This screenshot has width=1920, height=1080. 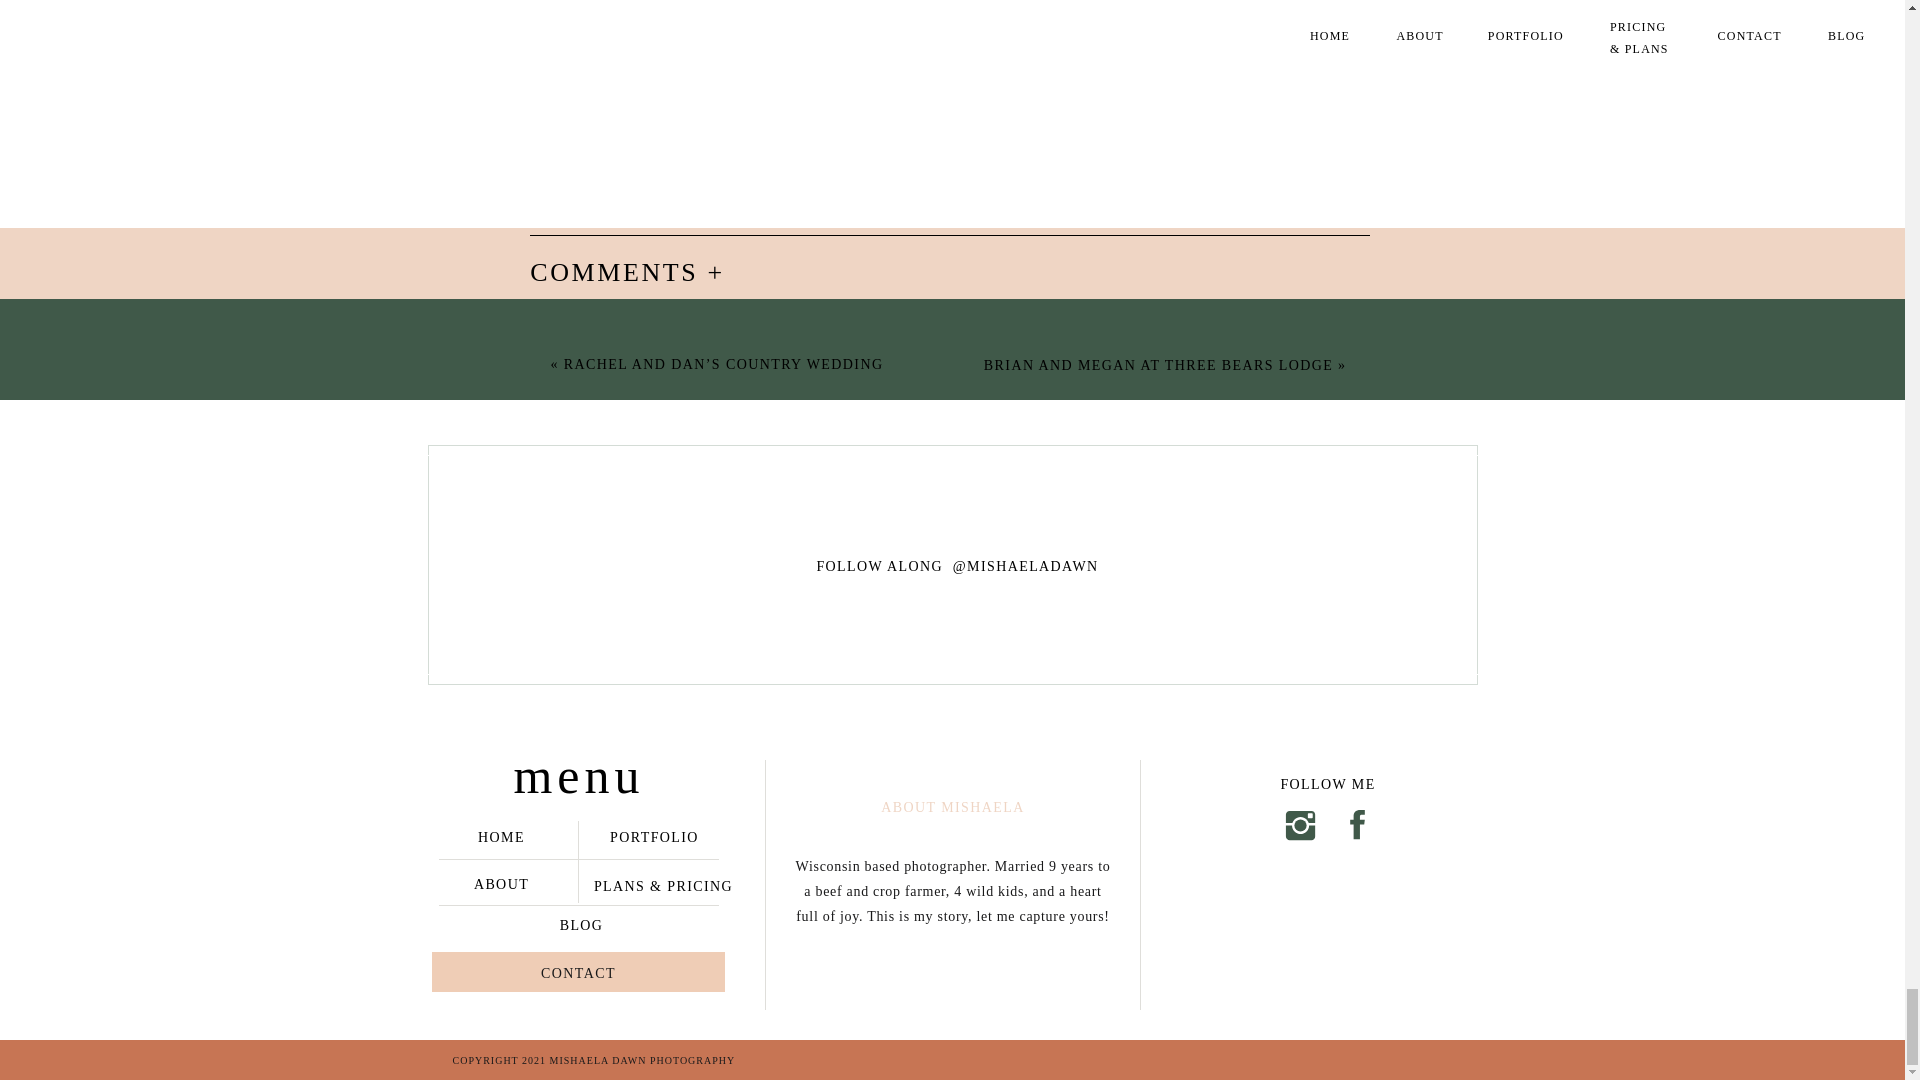 What do you see at coordinates (1158, 364) in the screenshot?
I see `BRIAN AND MEGAN AT THREE BEARS LODGE` at bounding box center [1158, 364].